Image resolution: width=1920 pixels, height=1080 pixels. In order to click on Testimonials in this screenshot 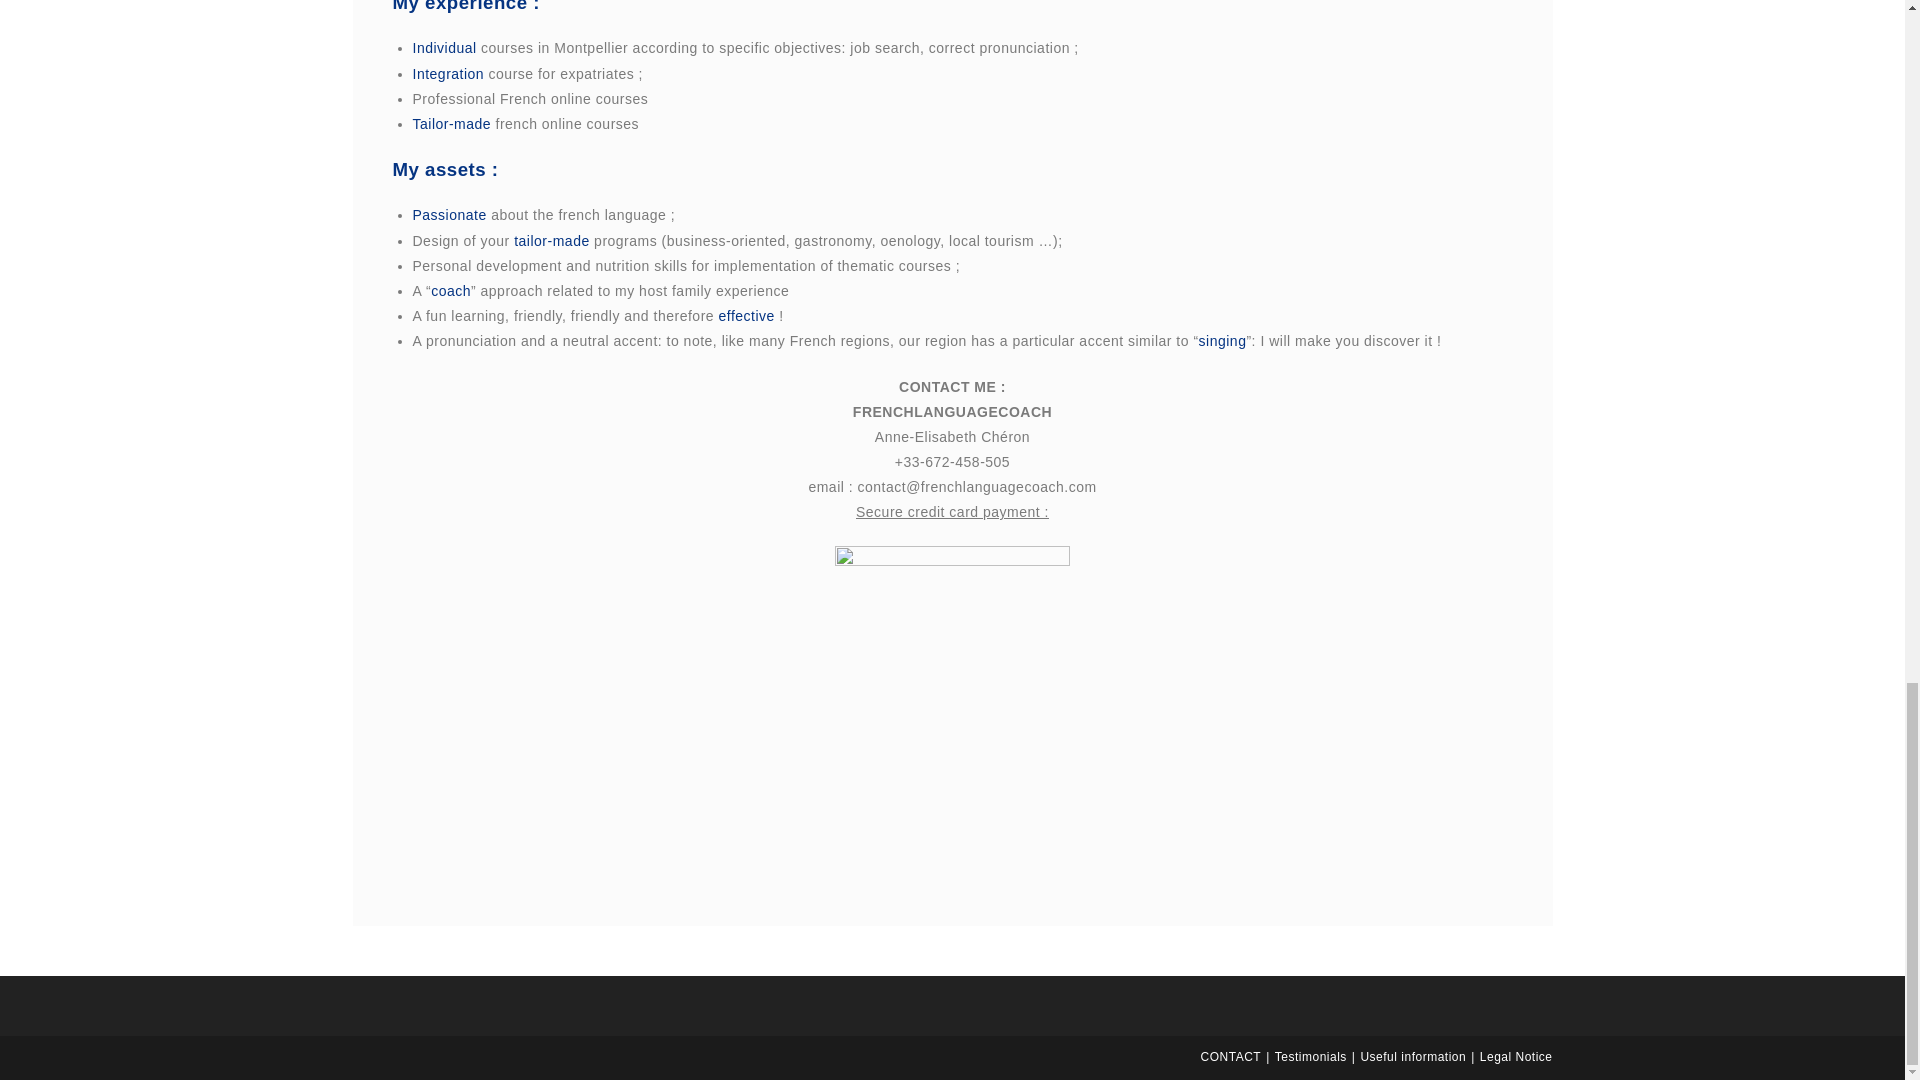, I will do `click(1310, 1056)`.